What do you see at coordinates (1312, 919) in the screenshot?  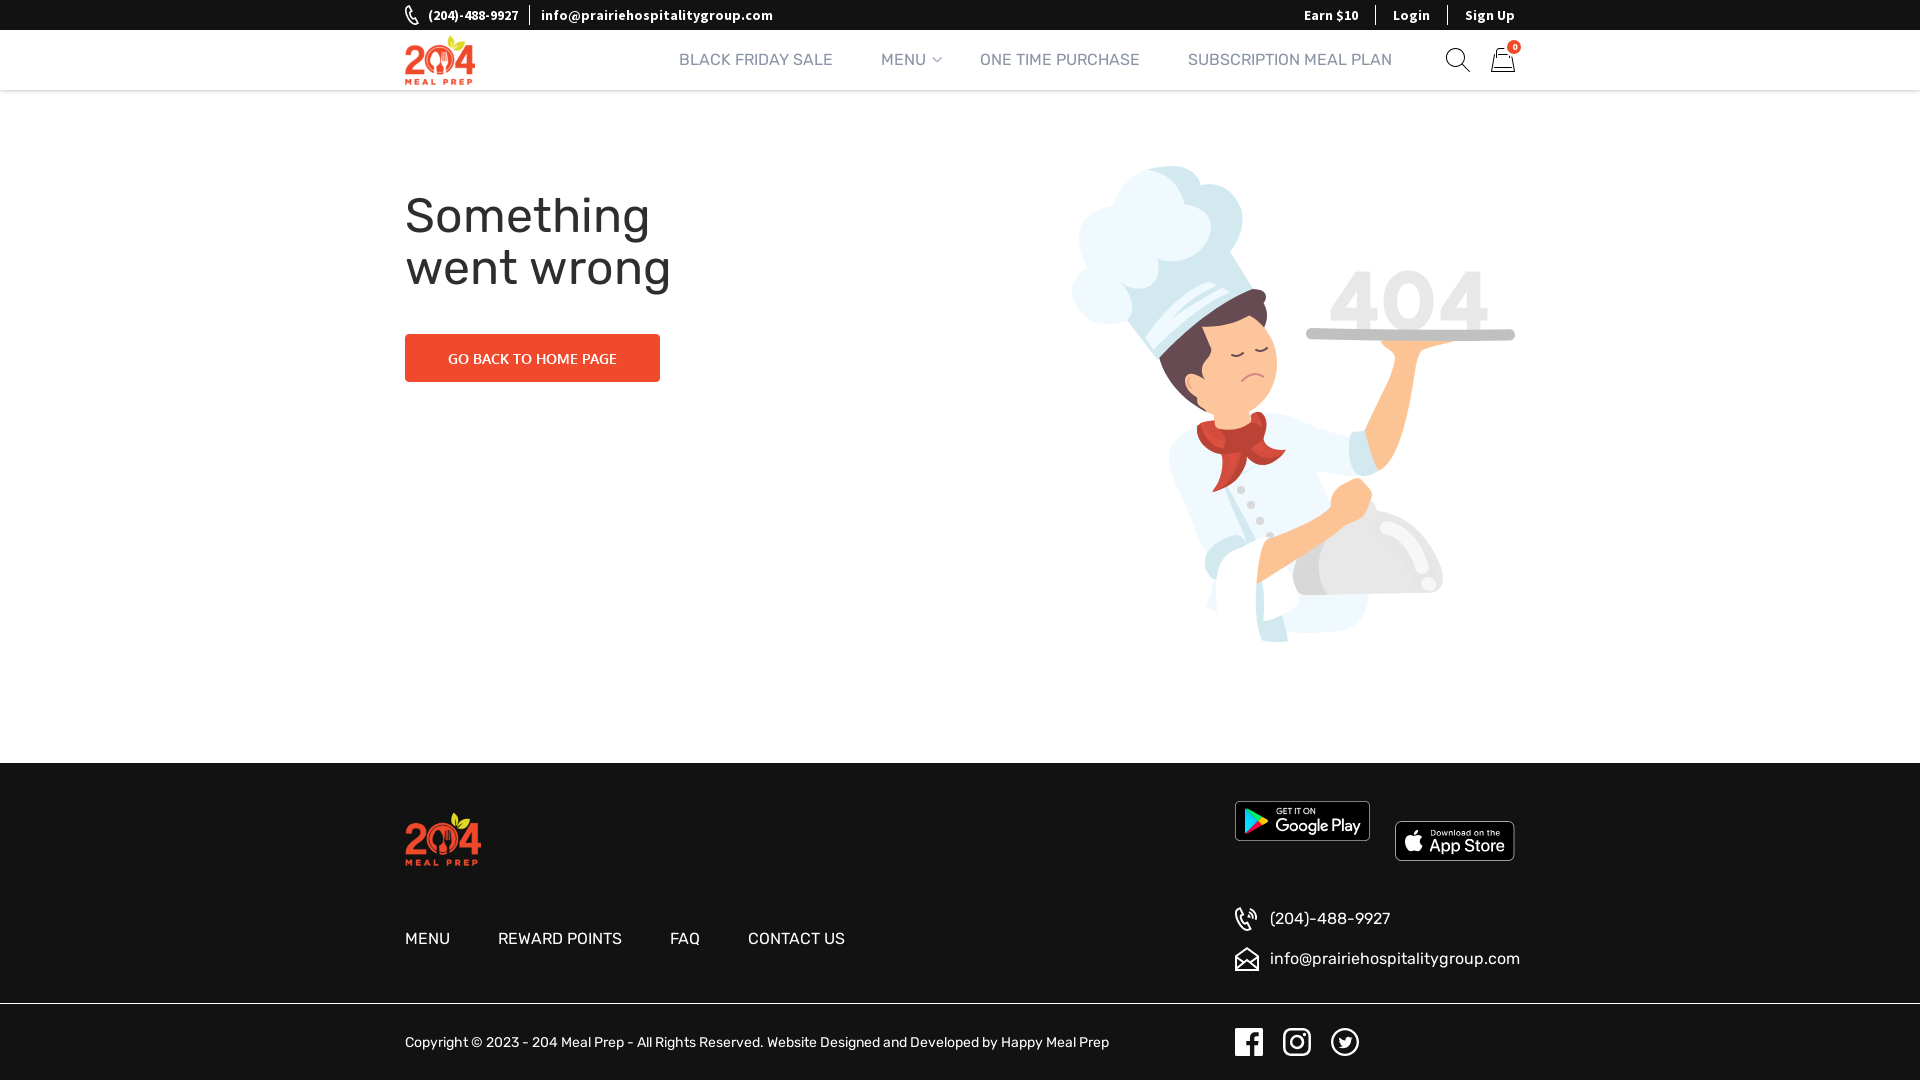 I see `(204)-488-9927` at bounding box center [1312, 919].